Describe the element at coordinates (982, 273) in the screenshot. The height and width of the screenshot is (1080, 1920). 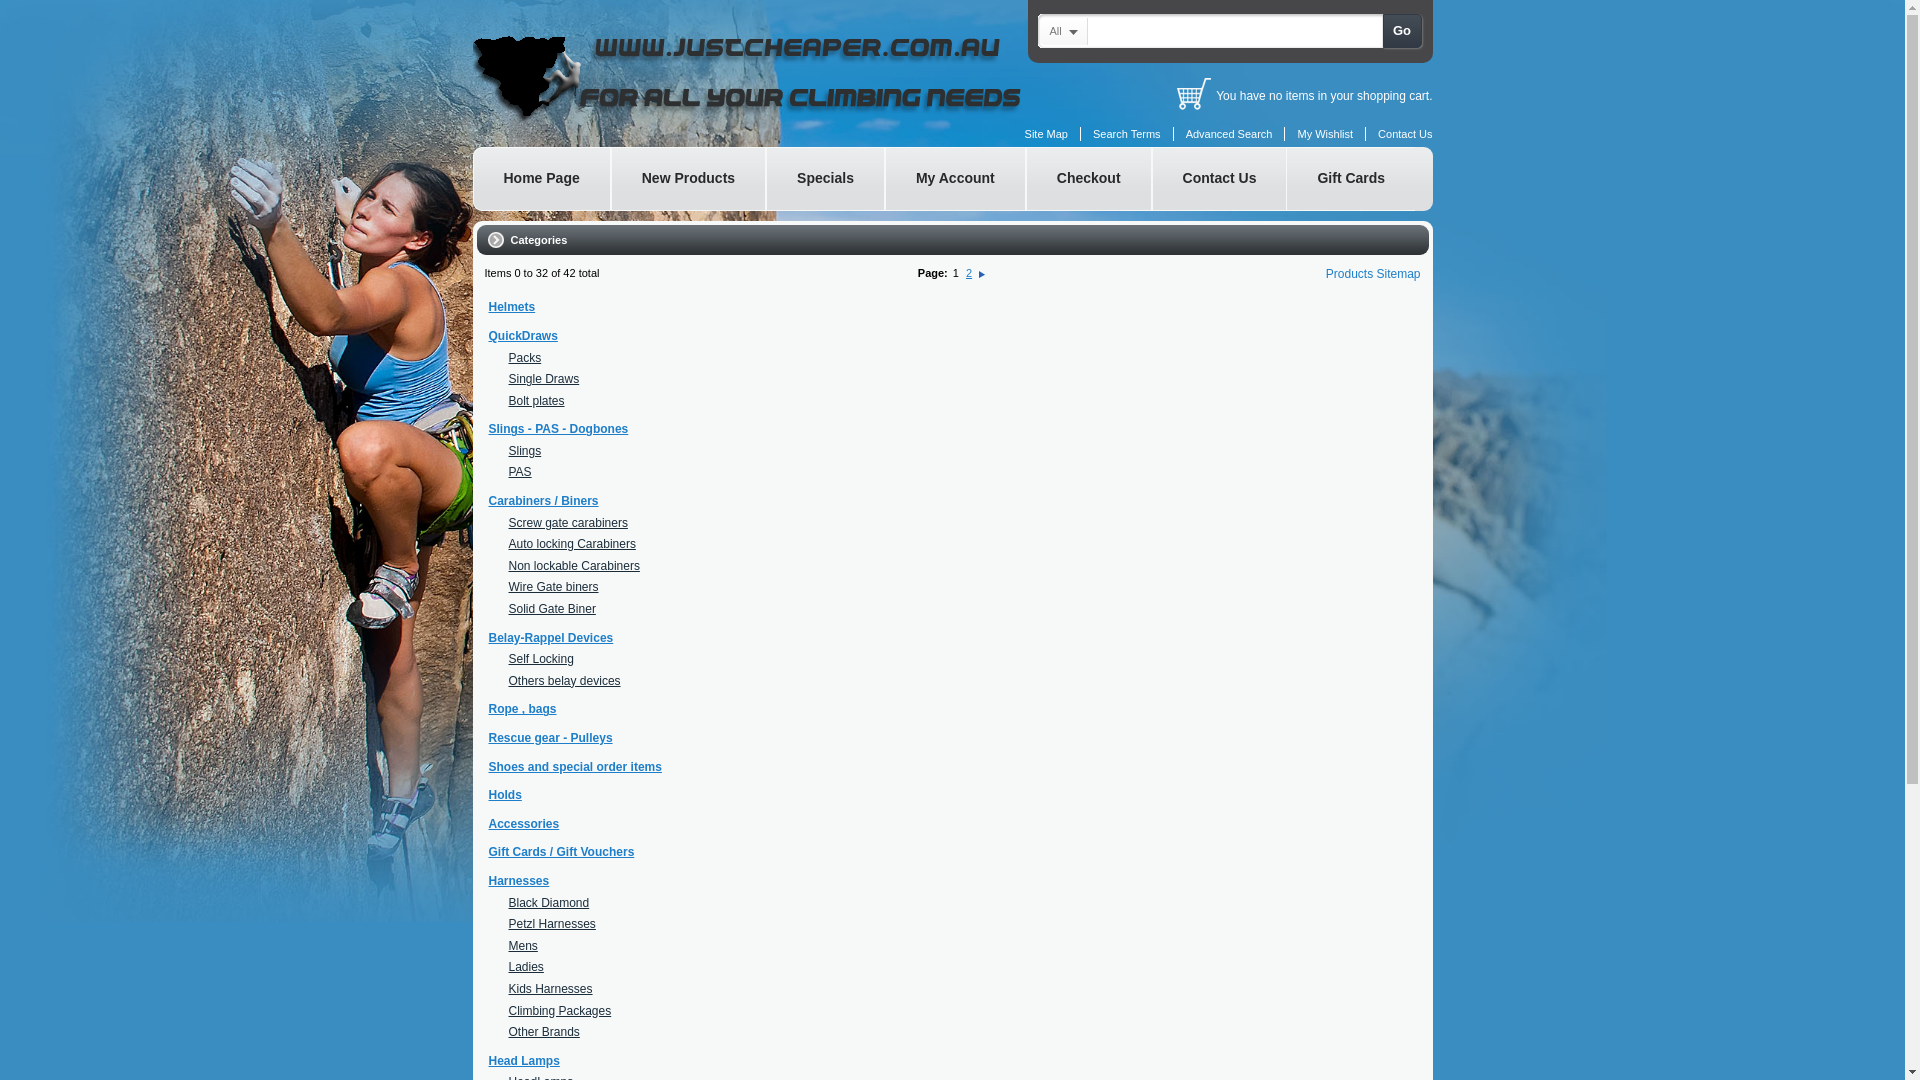
I see `Next` at that location.